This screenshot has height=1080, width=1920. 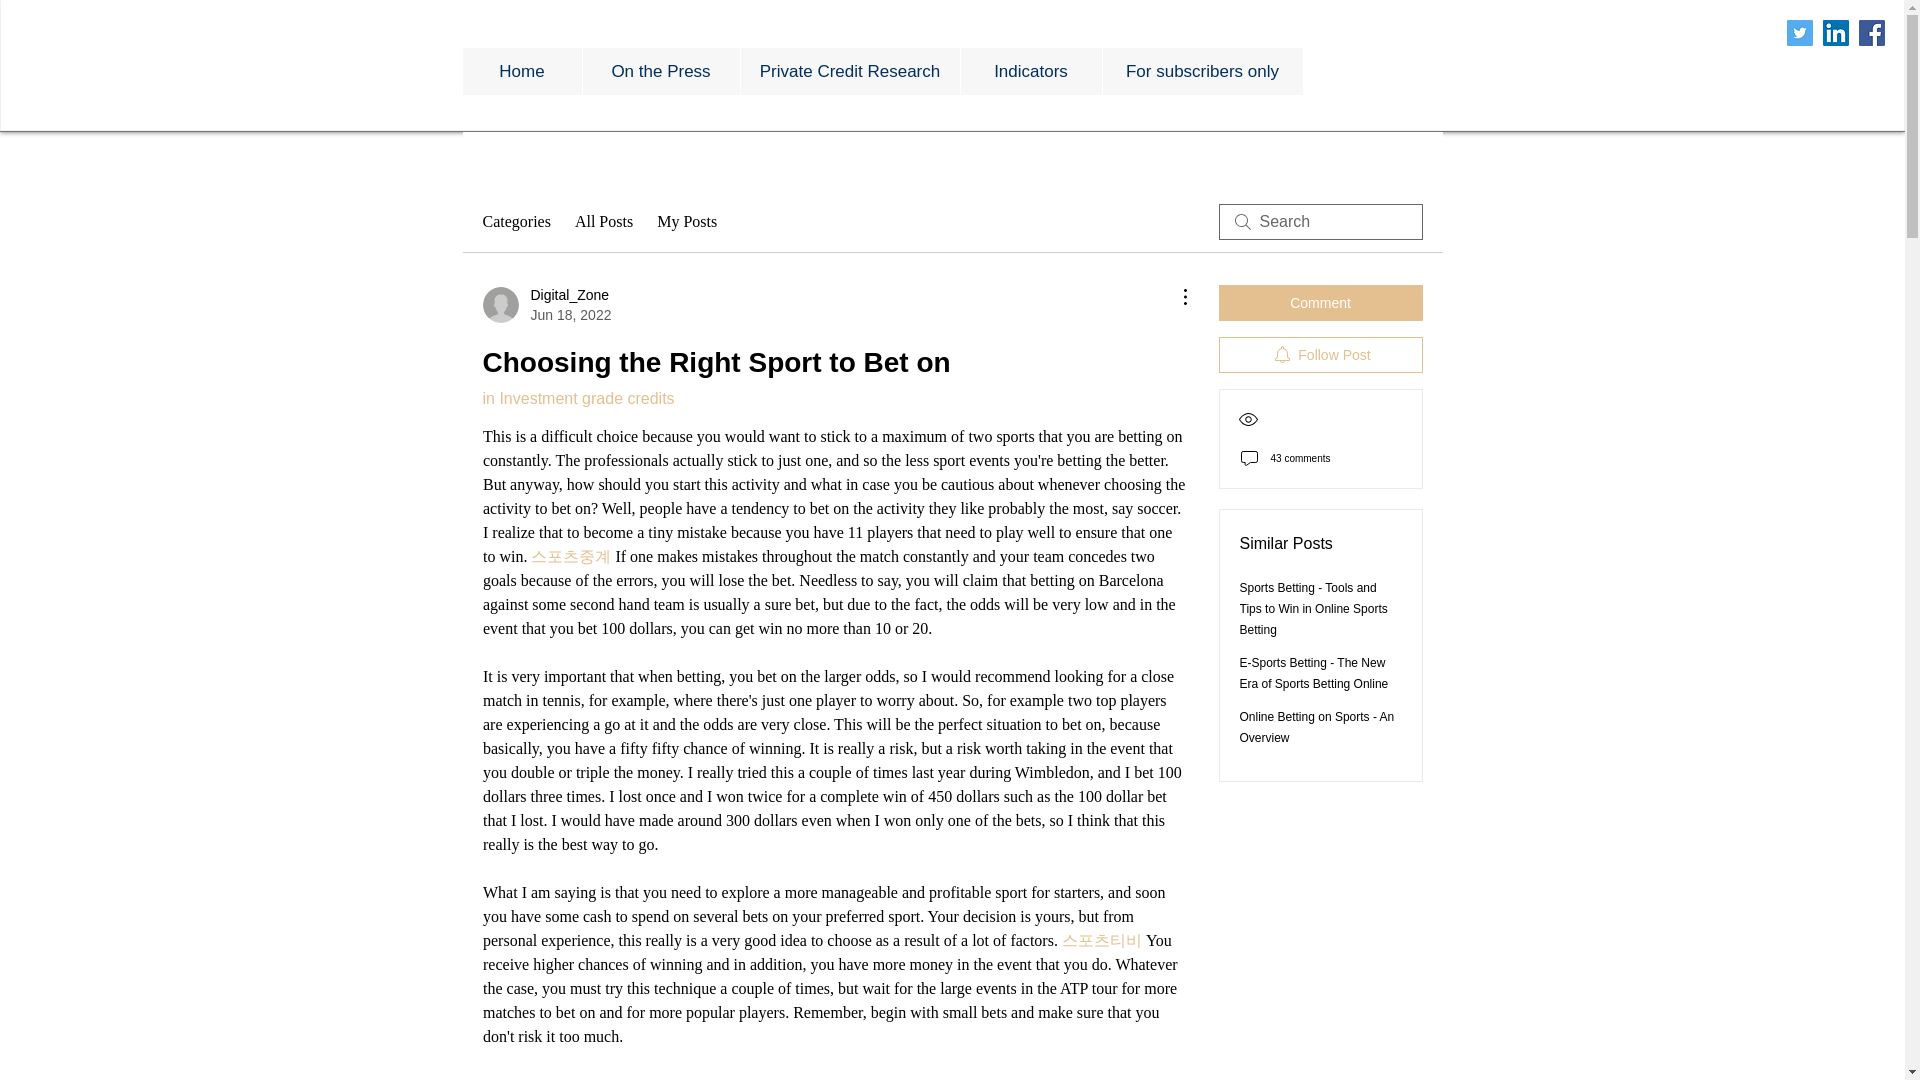 I want to click on in Investment grade credits, so click(x=577, y=398).